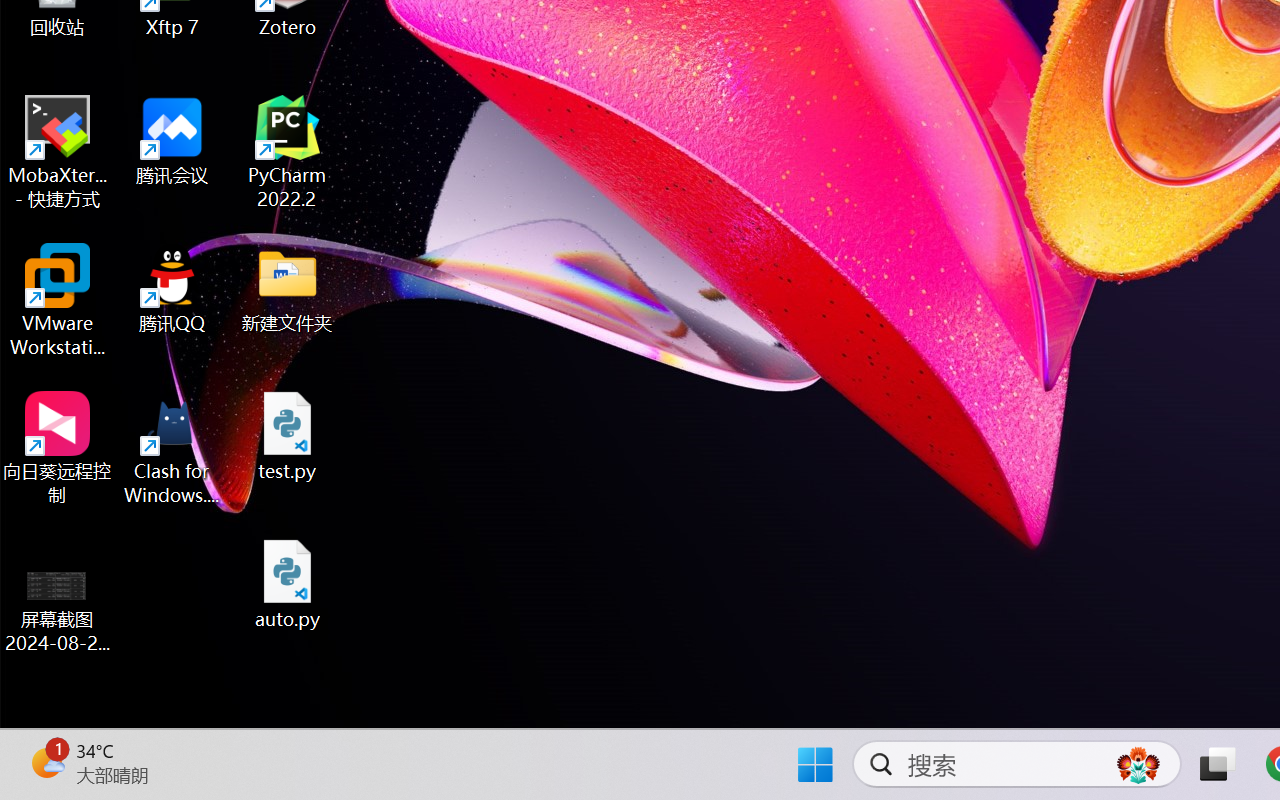 The image size is (1280, 800). I want to click on PyCharm 2022.2, so click(288, 152).